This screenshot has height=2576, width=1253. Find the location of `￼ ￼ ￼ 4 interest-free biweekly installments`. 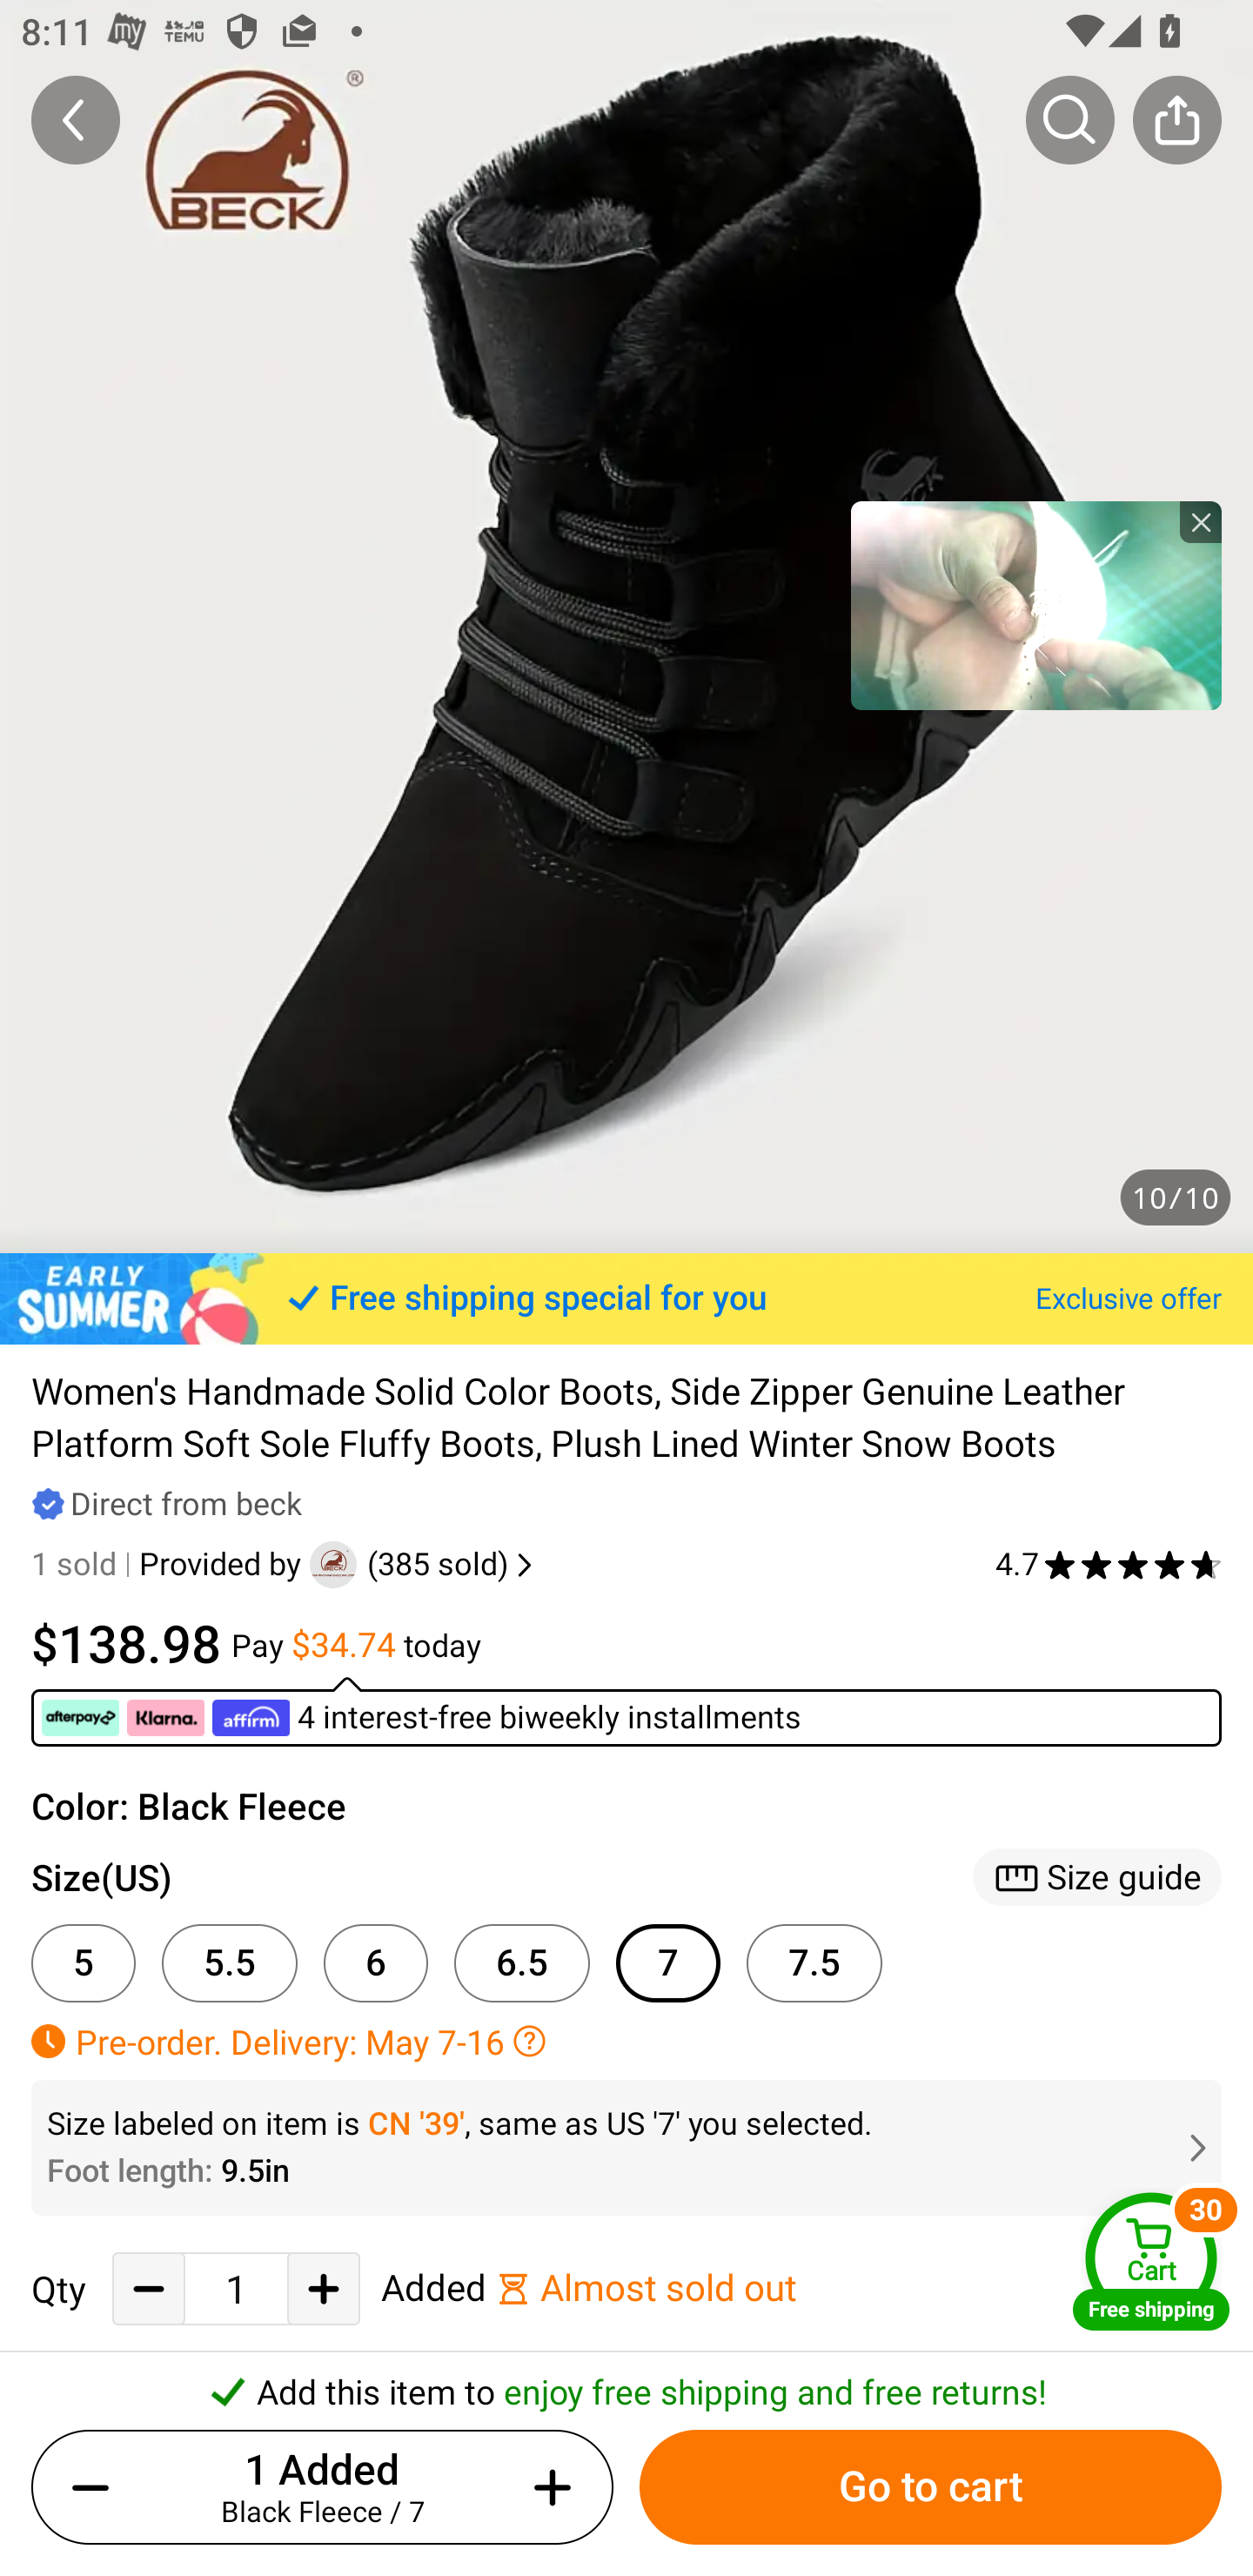

￼ ￼ ￼ 4 interest-free biweekly installments is located at coordinates (626, 1711).